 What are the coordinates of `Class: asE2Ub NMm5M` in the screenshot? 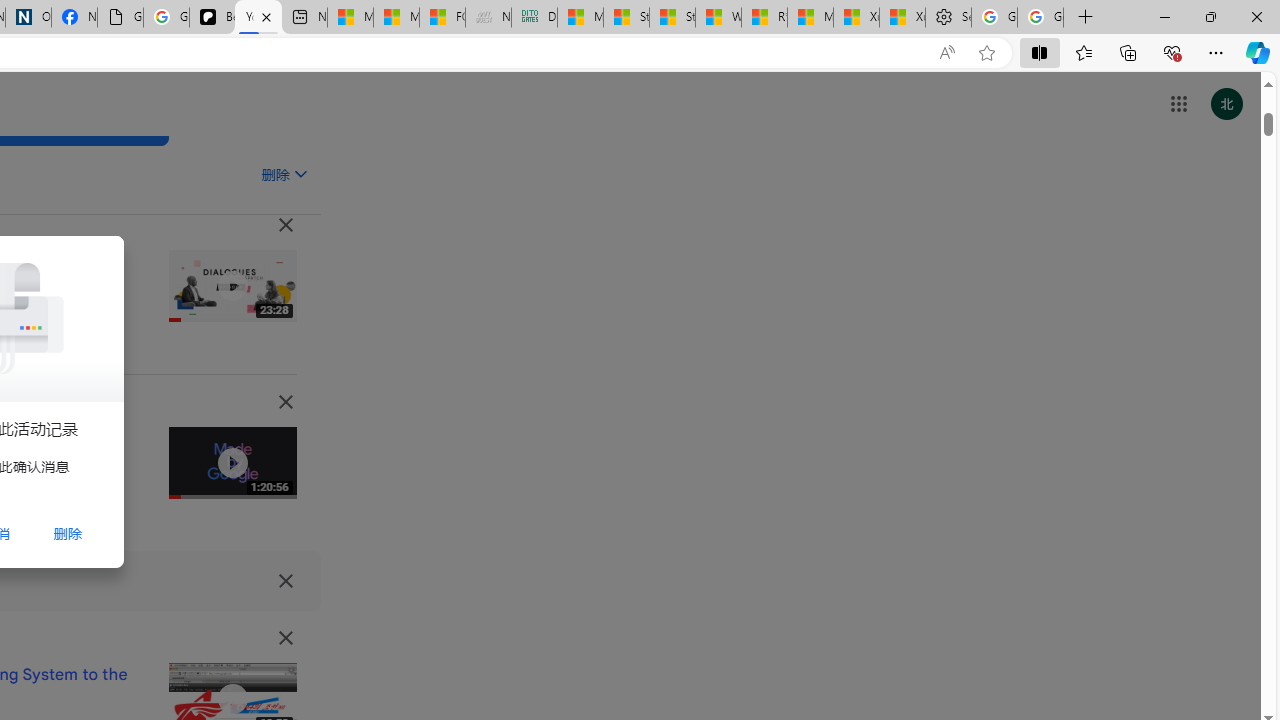 It's located at (300, 173).